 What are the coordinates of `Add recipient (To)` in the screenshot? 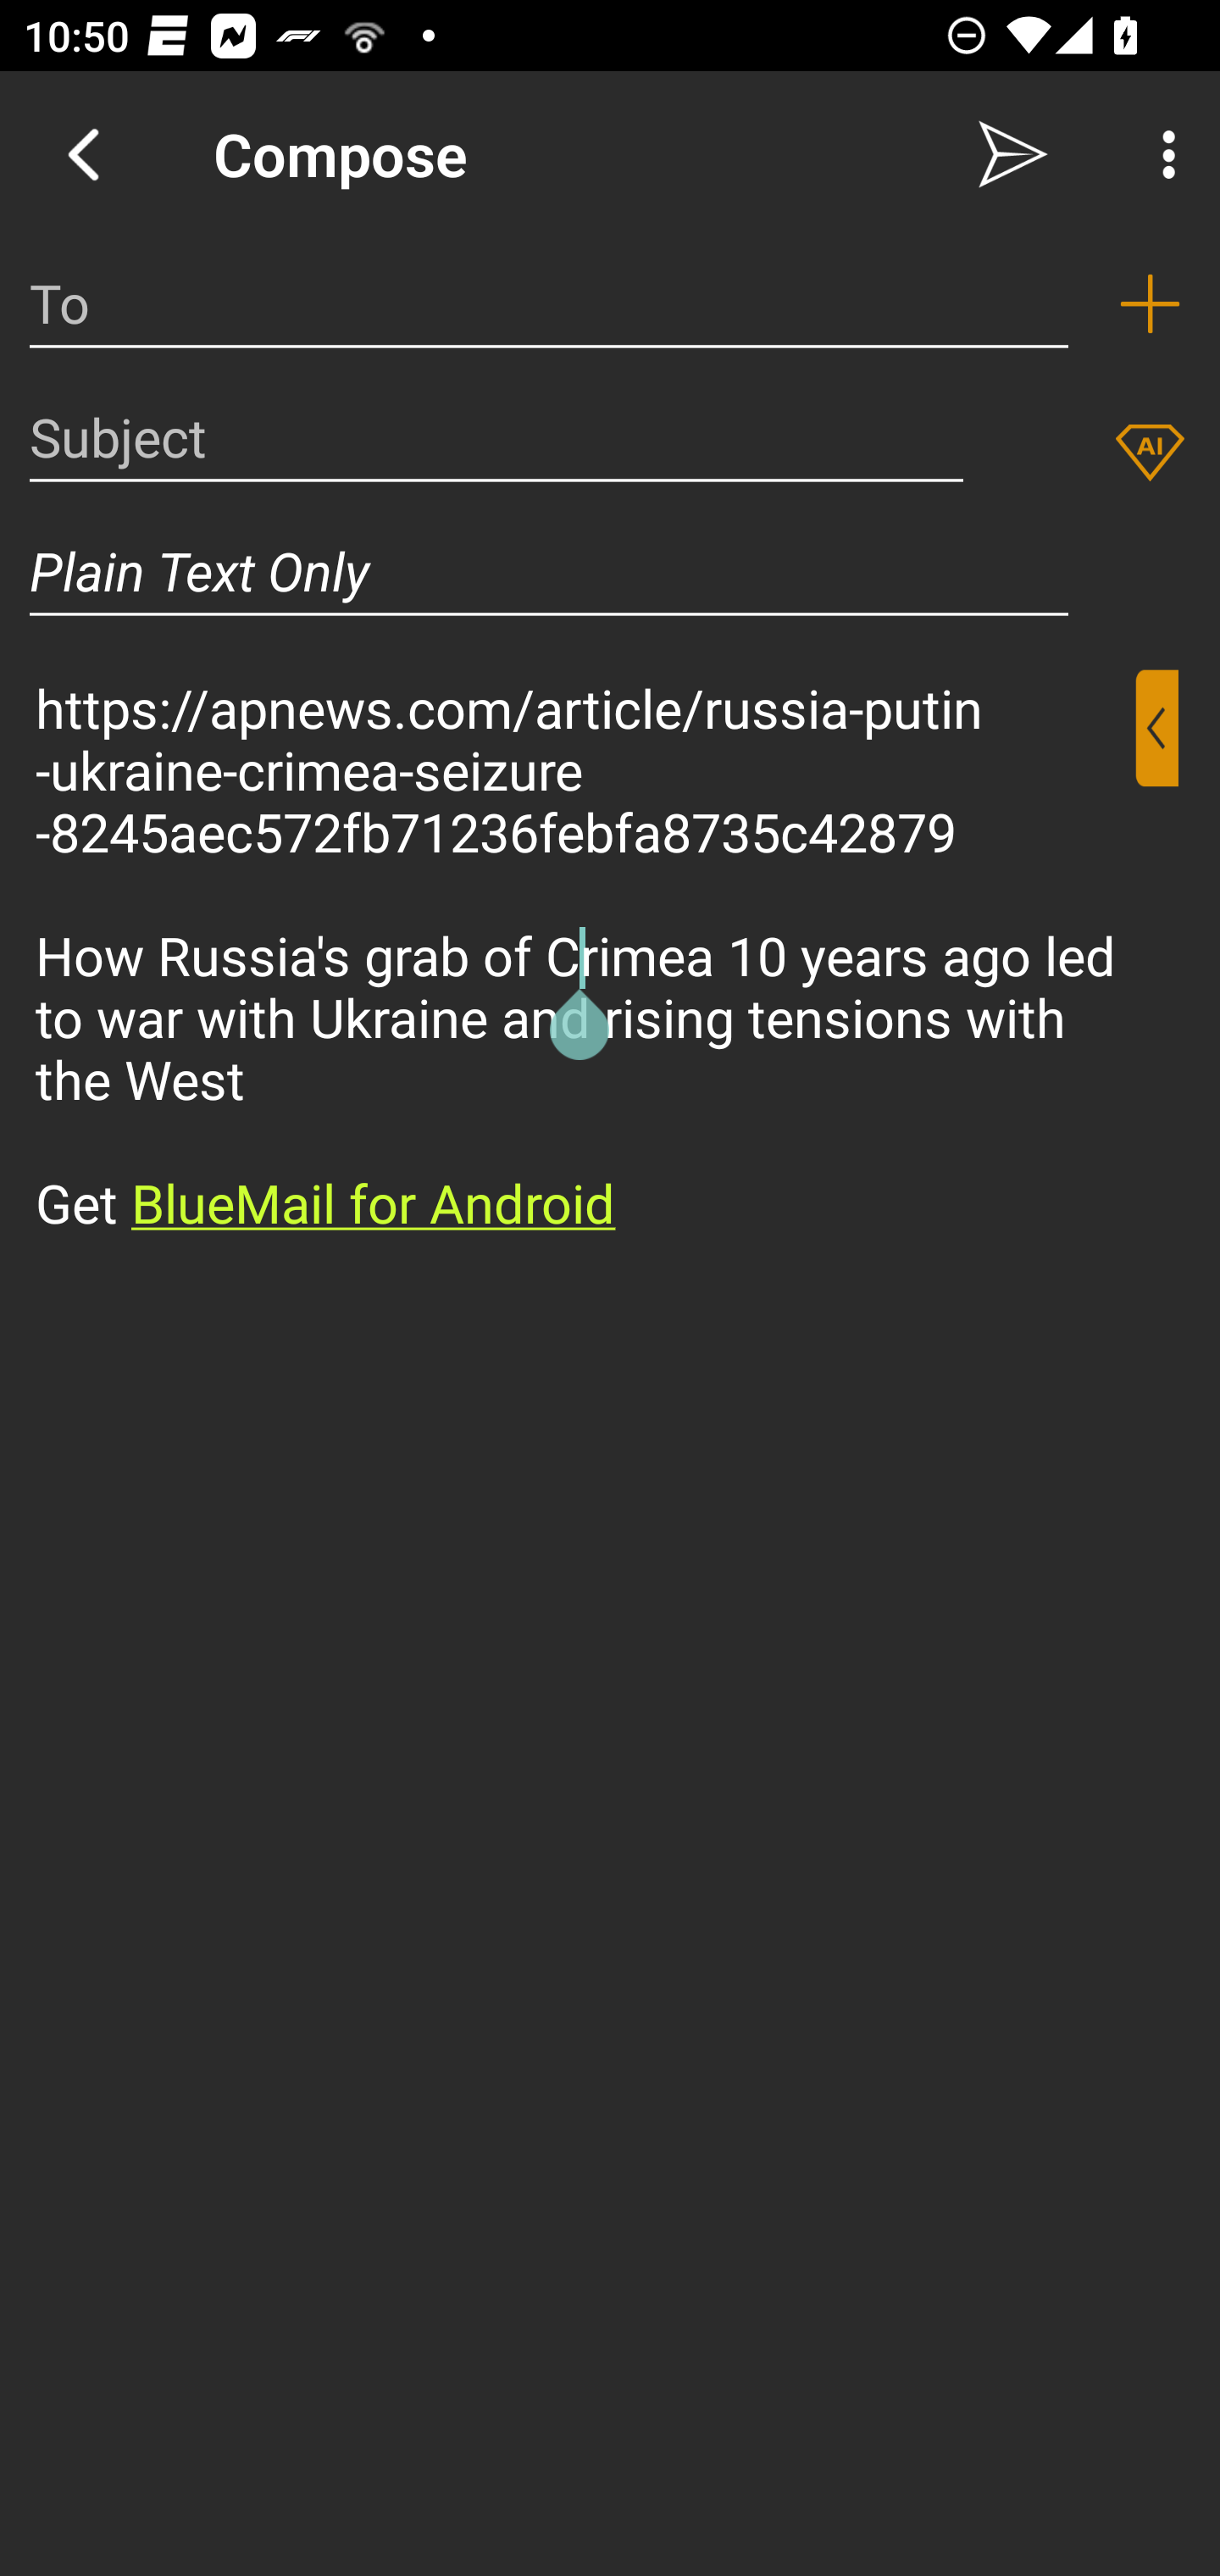 It's located at (1150, 303).